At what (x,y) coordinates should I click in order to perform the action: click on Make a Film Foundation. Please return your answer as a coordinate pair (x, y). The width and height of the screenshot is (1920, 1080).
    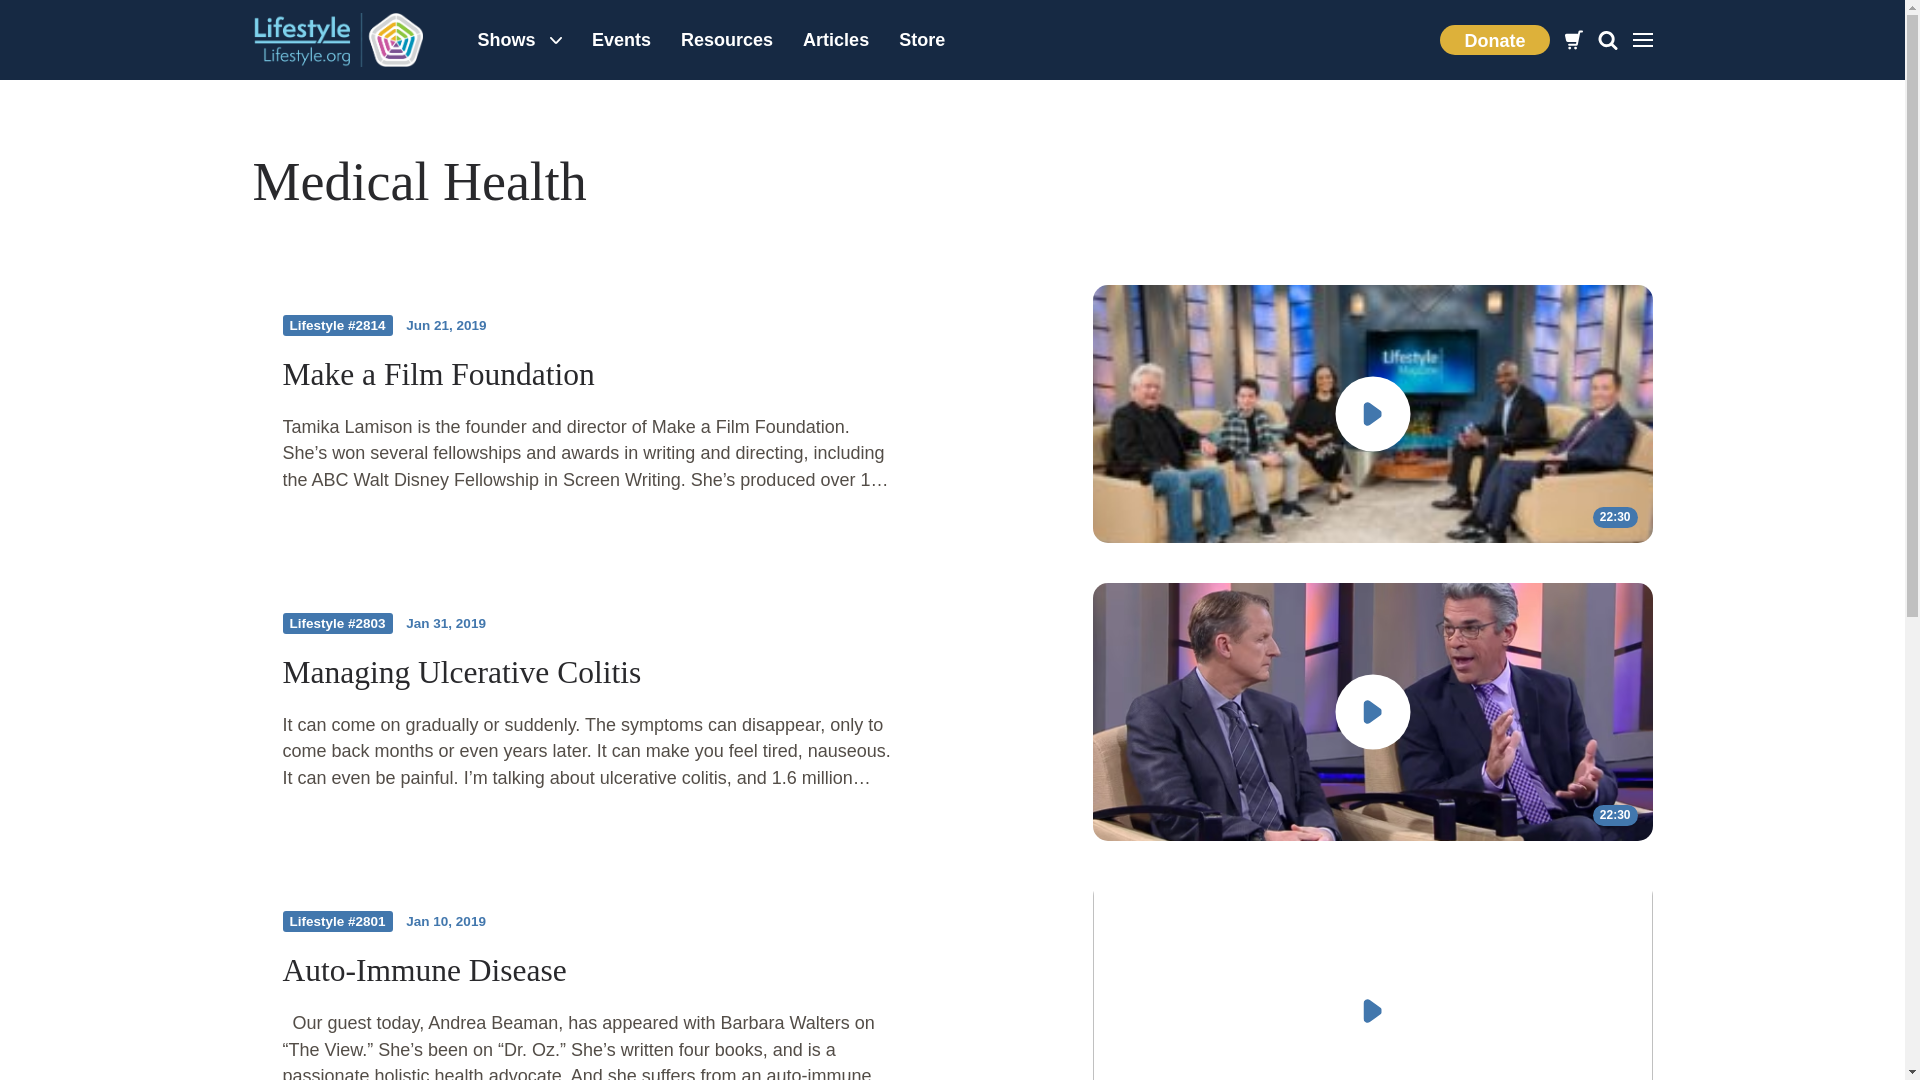
    Looking at the image, I should click on (438, 374).